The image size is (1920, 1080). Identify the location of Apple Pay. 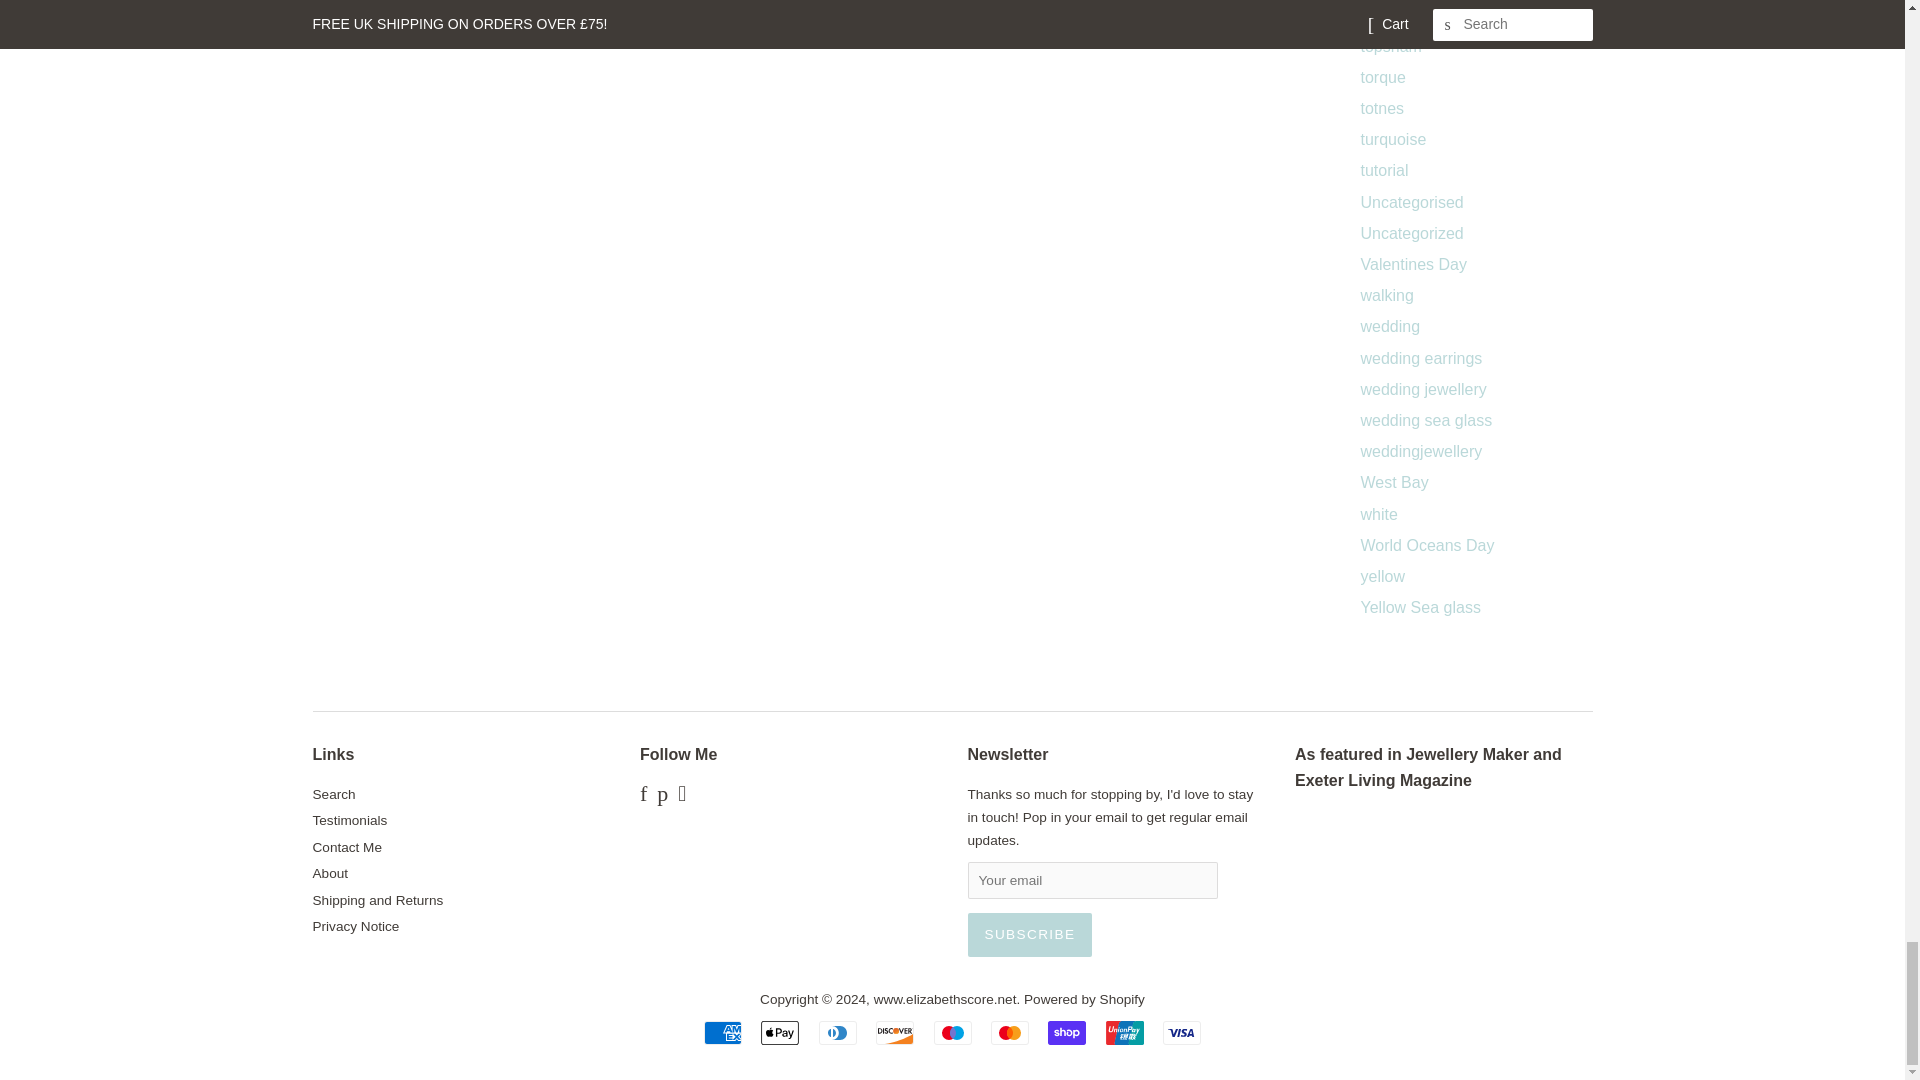
(779, 1032).